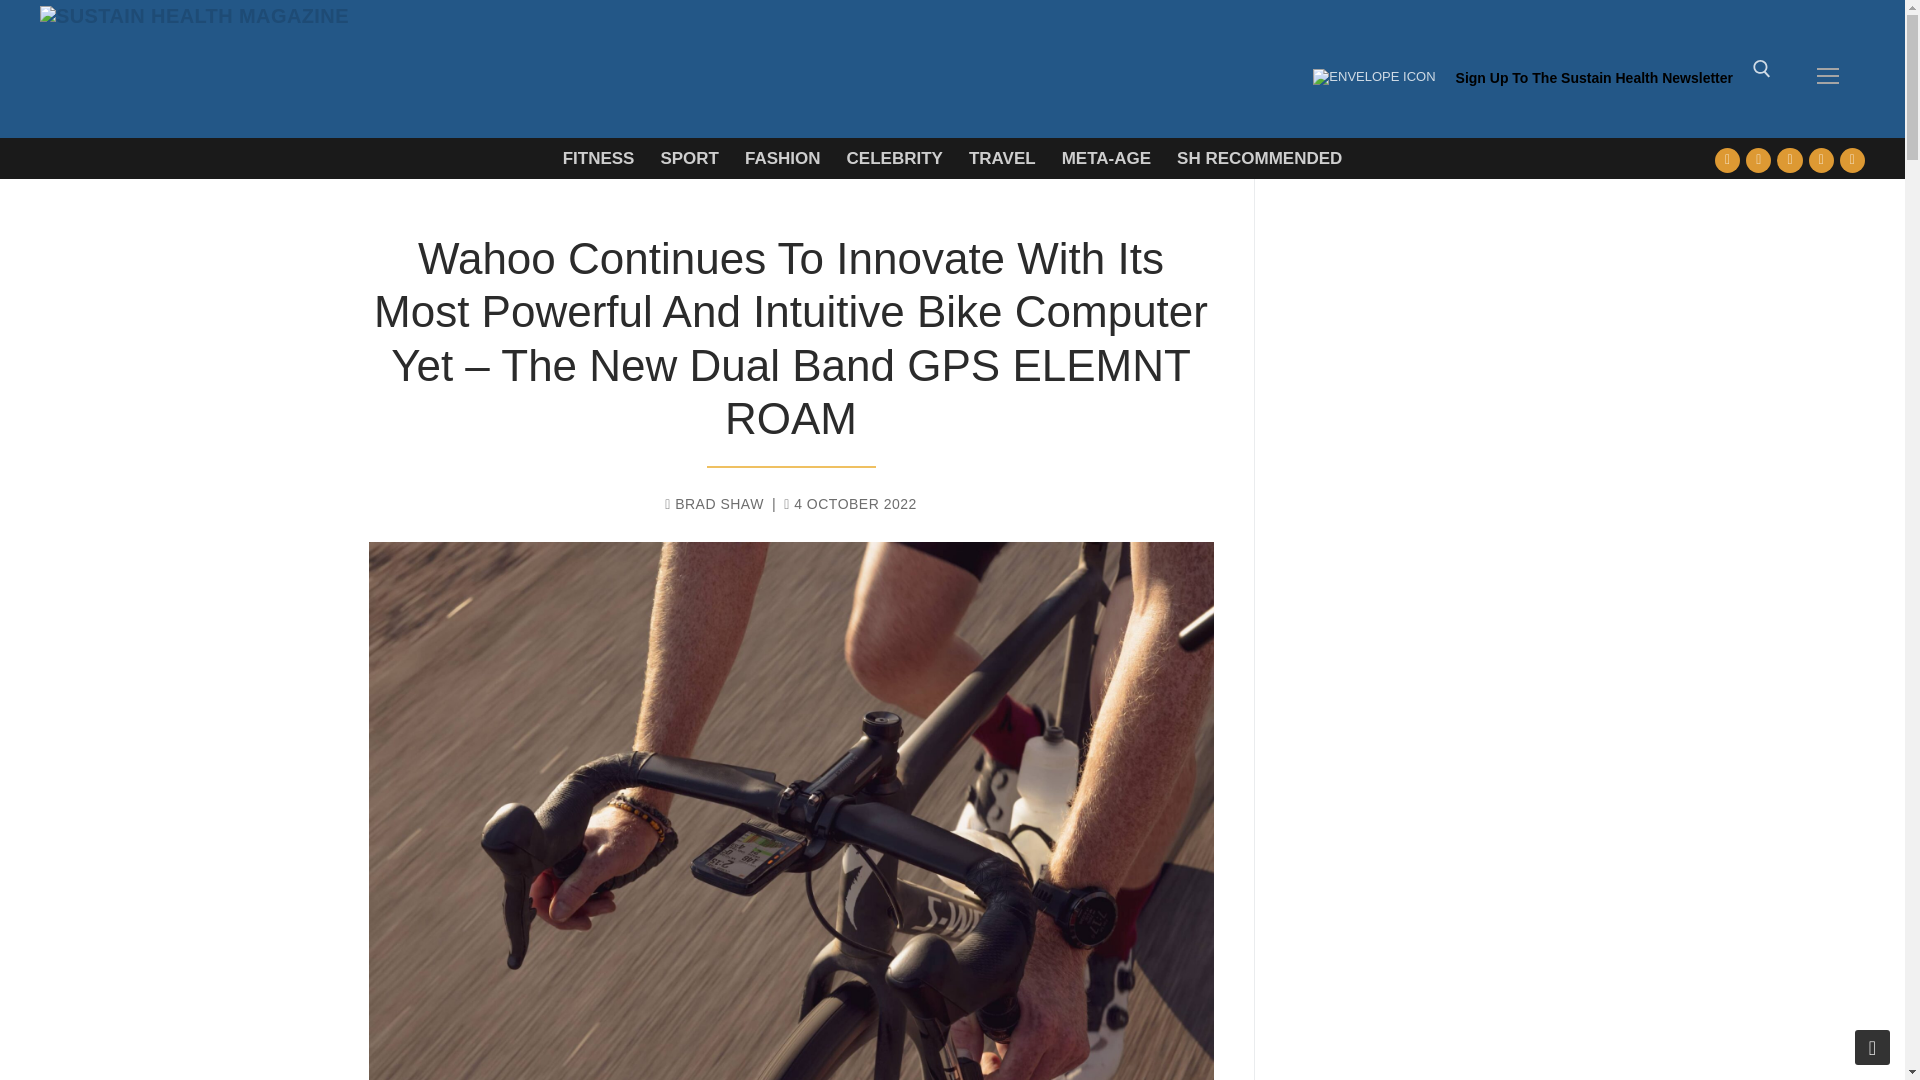 The image size is (1920, 1080). I want to click on FITNESS, so click(598, 158).